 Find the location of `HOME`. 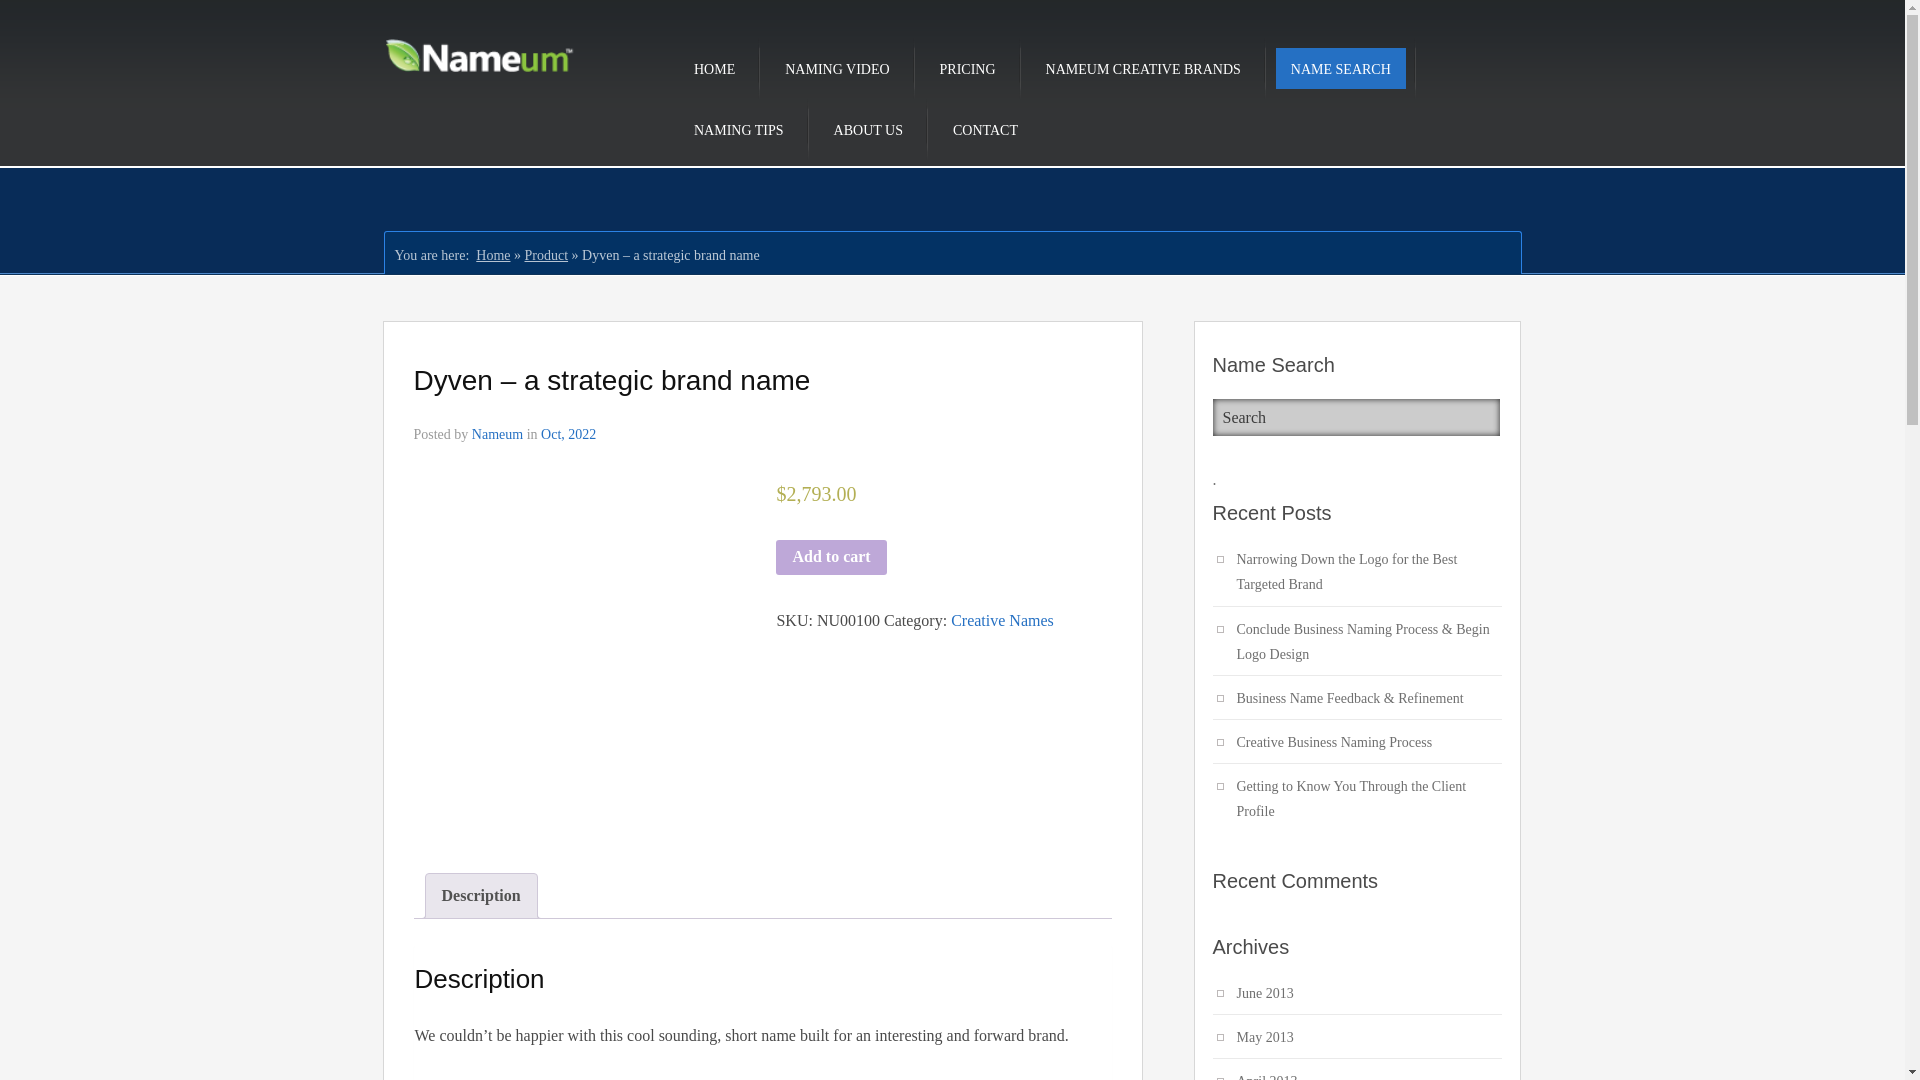

HOME is located at coordinates (714, 68).